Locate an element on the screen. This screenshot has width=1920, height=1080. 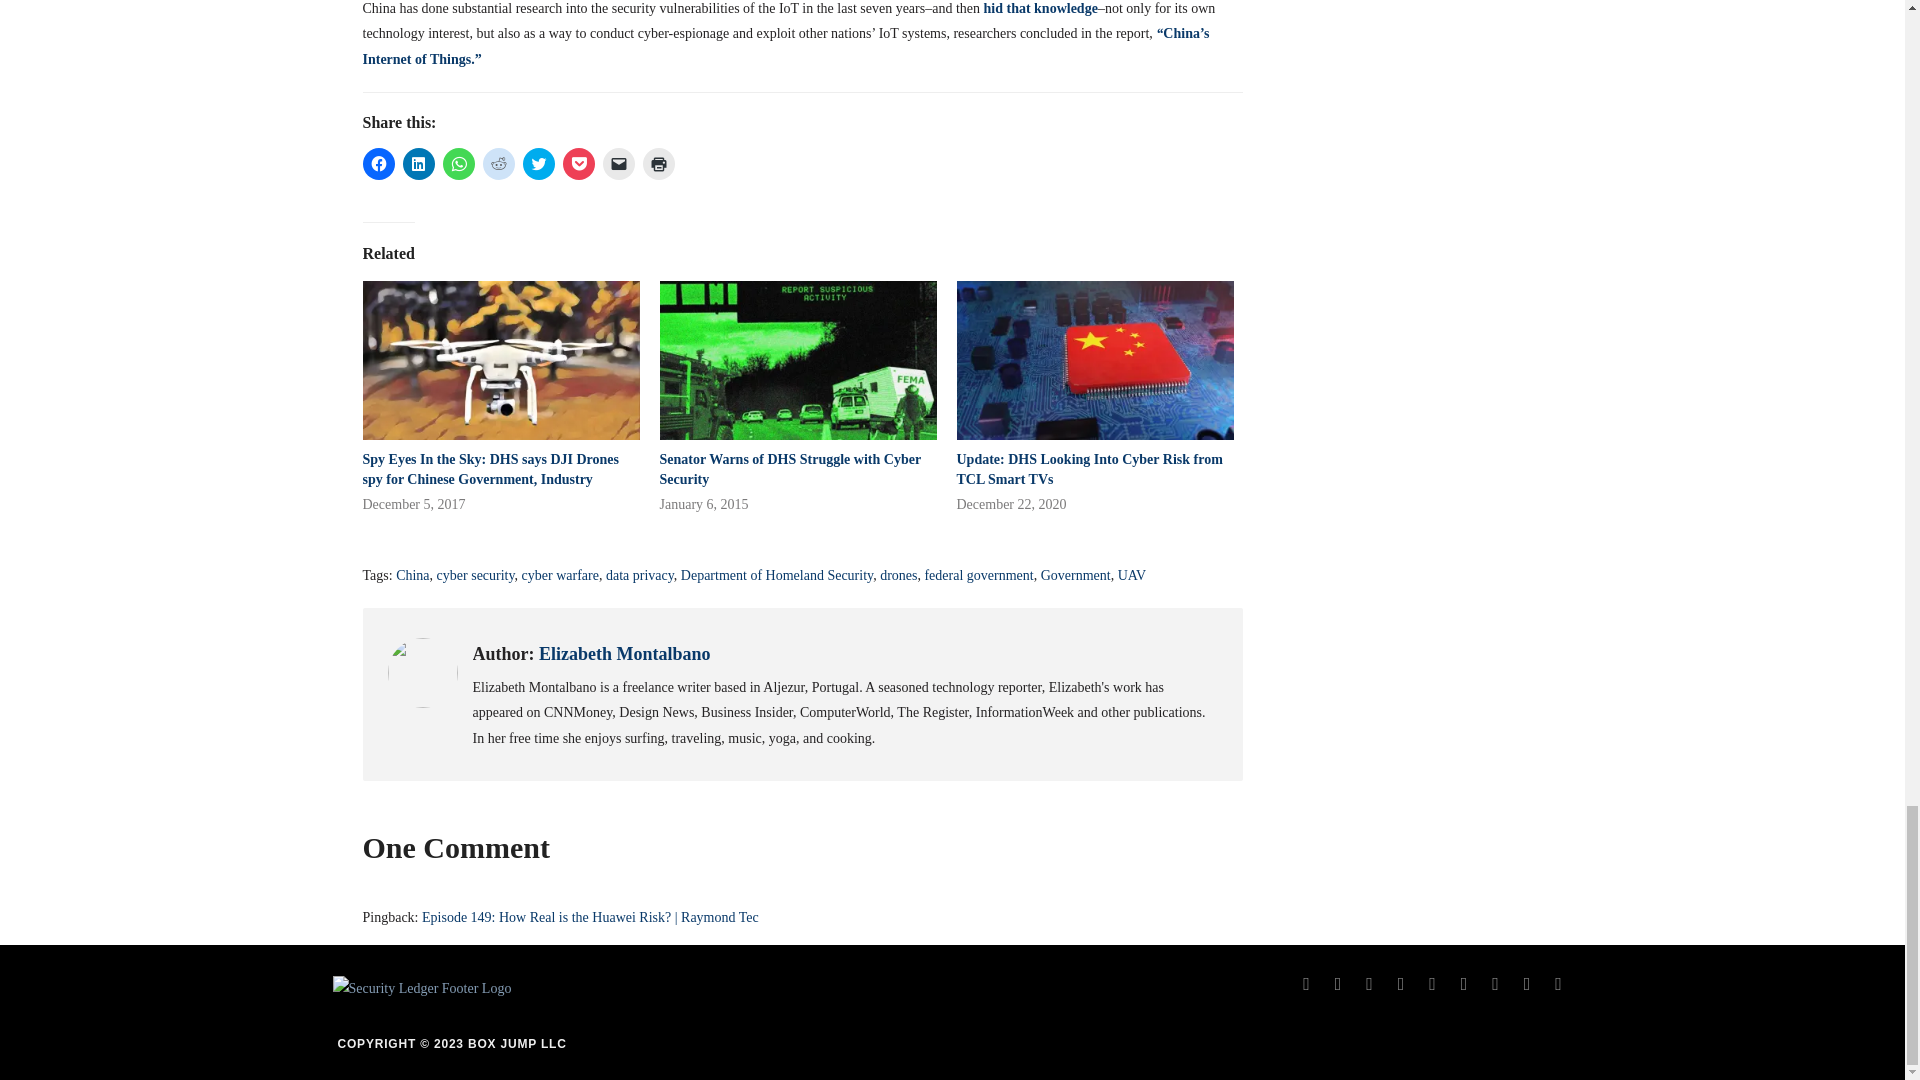
Click to share on Facebook is located at coordinates (378, 164).